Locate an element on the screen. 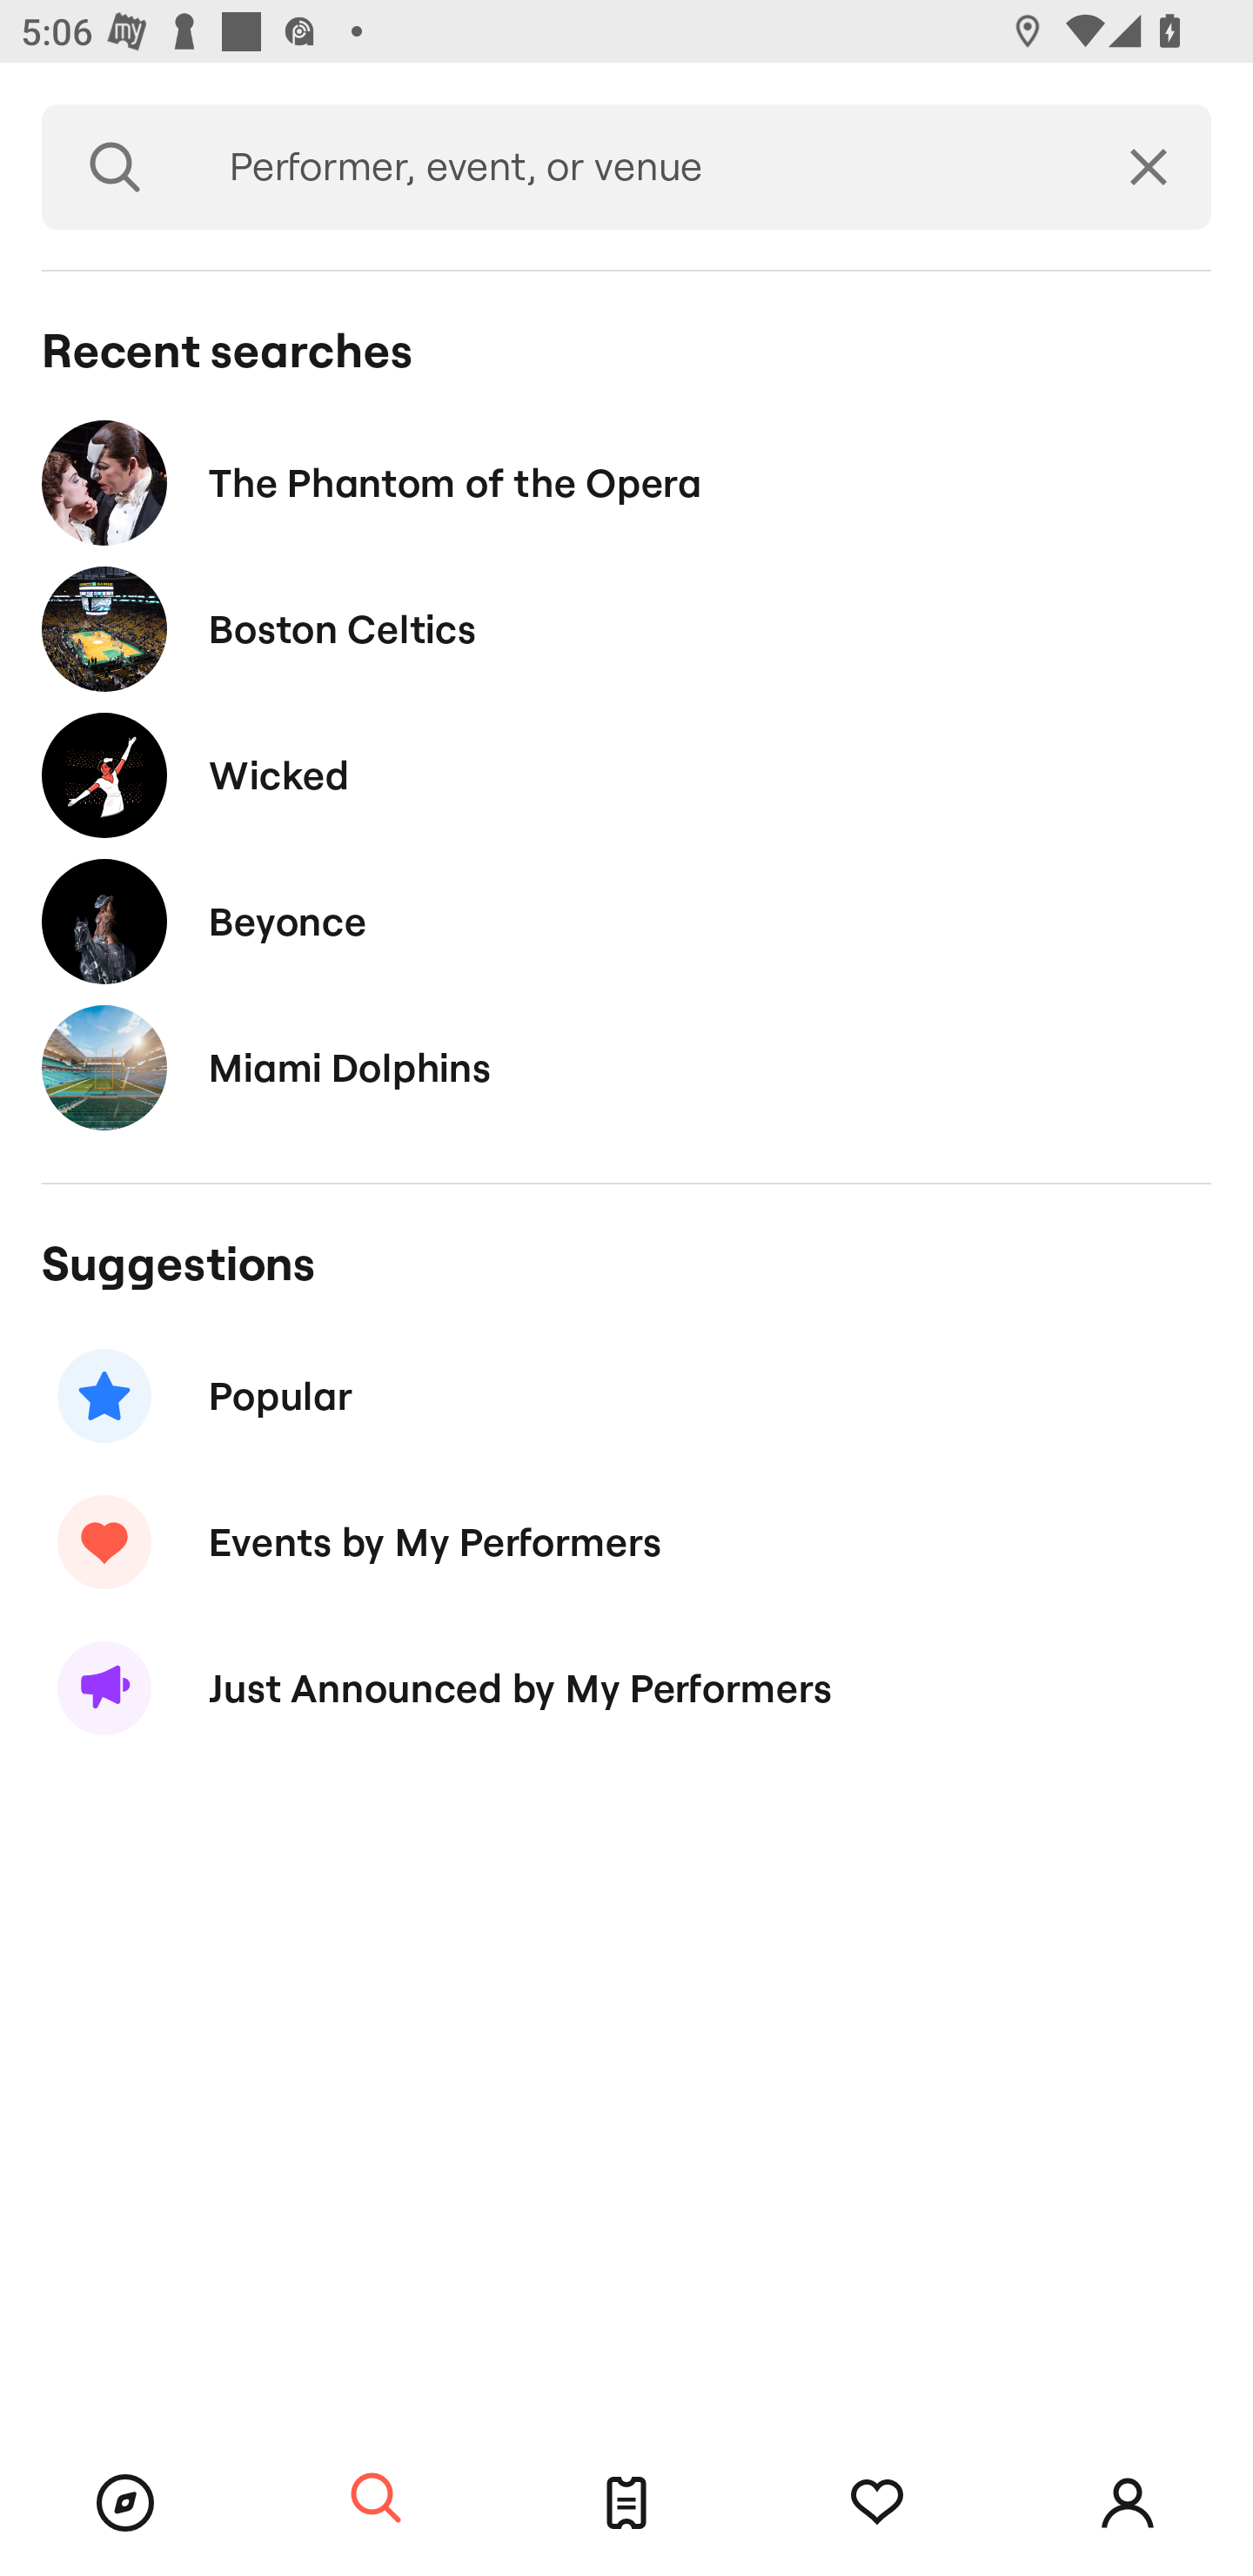 The width and height of the screenshot is (1253, 2576). Browse is located at coordinates (125, 2503).